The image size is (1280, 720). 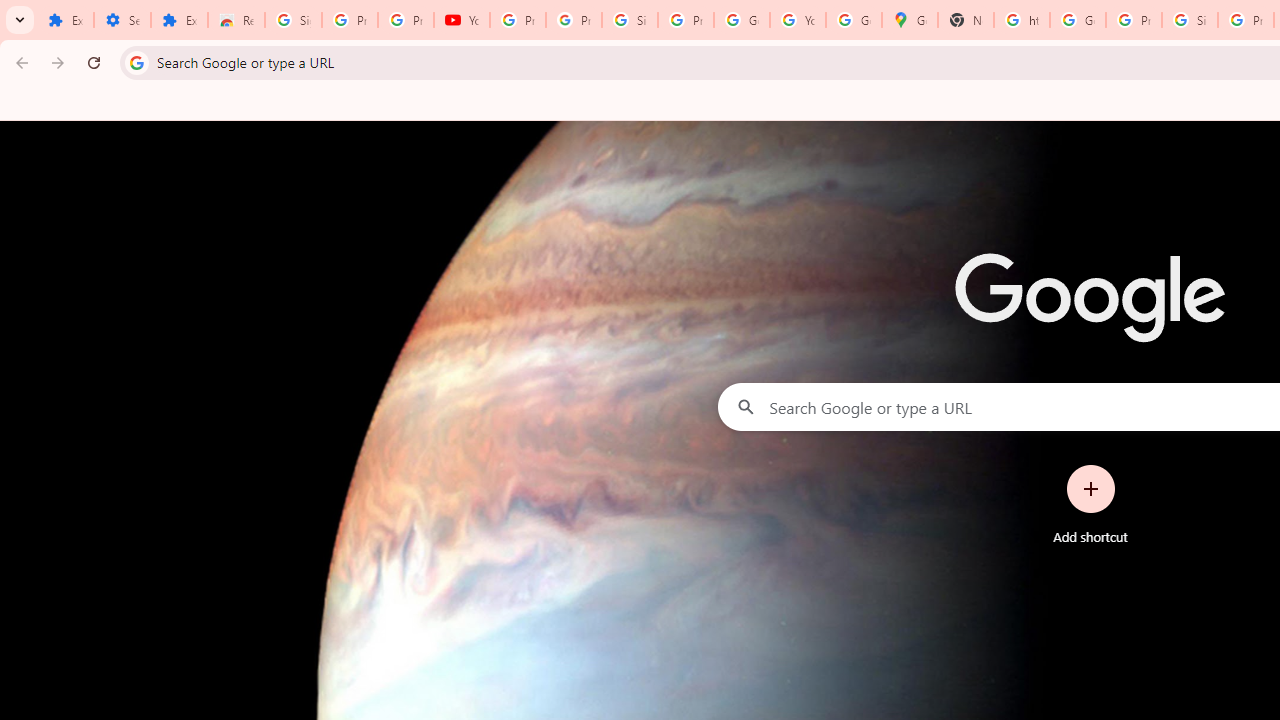 I want to click on Extensions, so click(x=180, y=20).